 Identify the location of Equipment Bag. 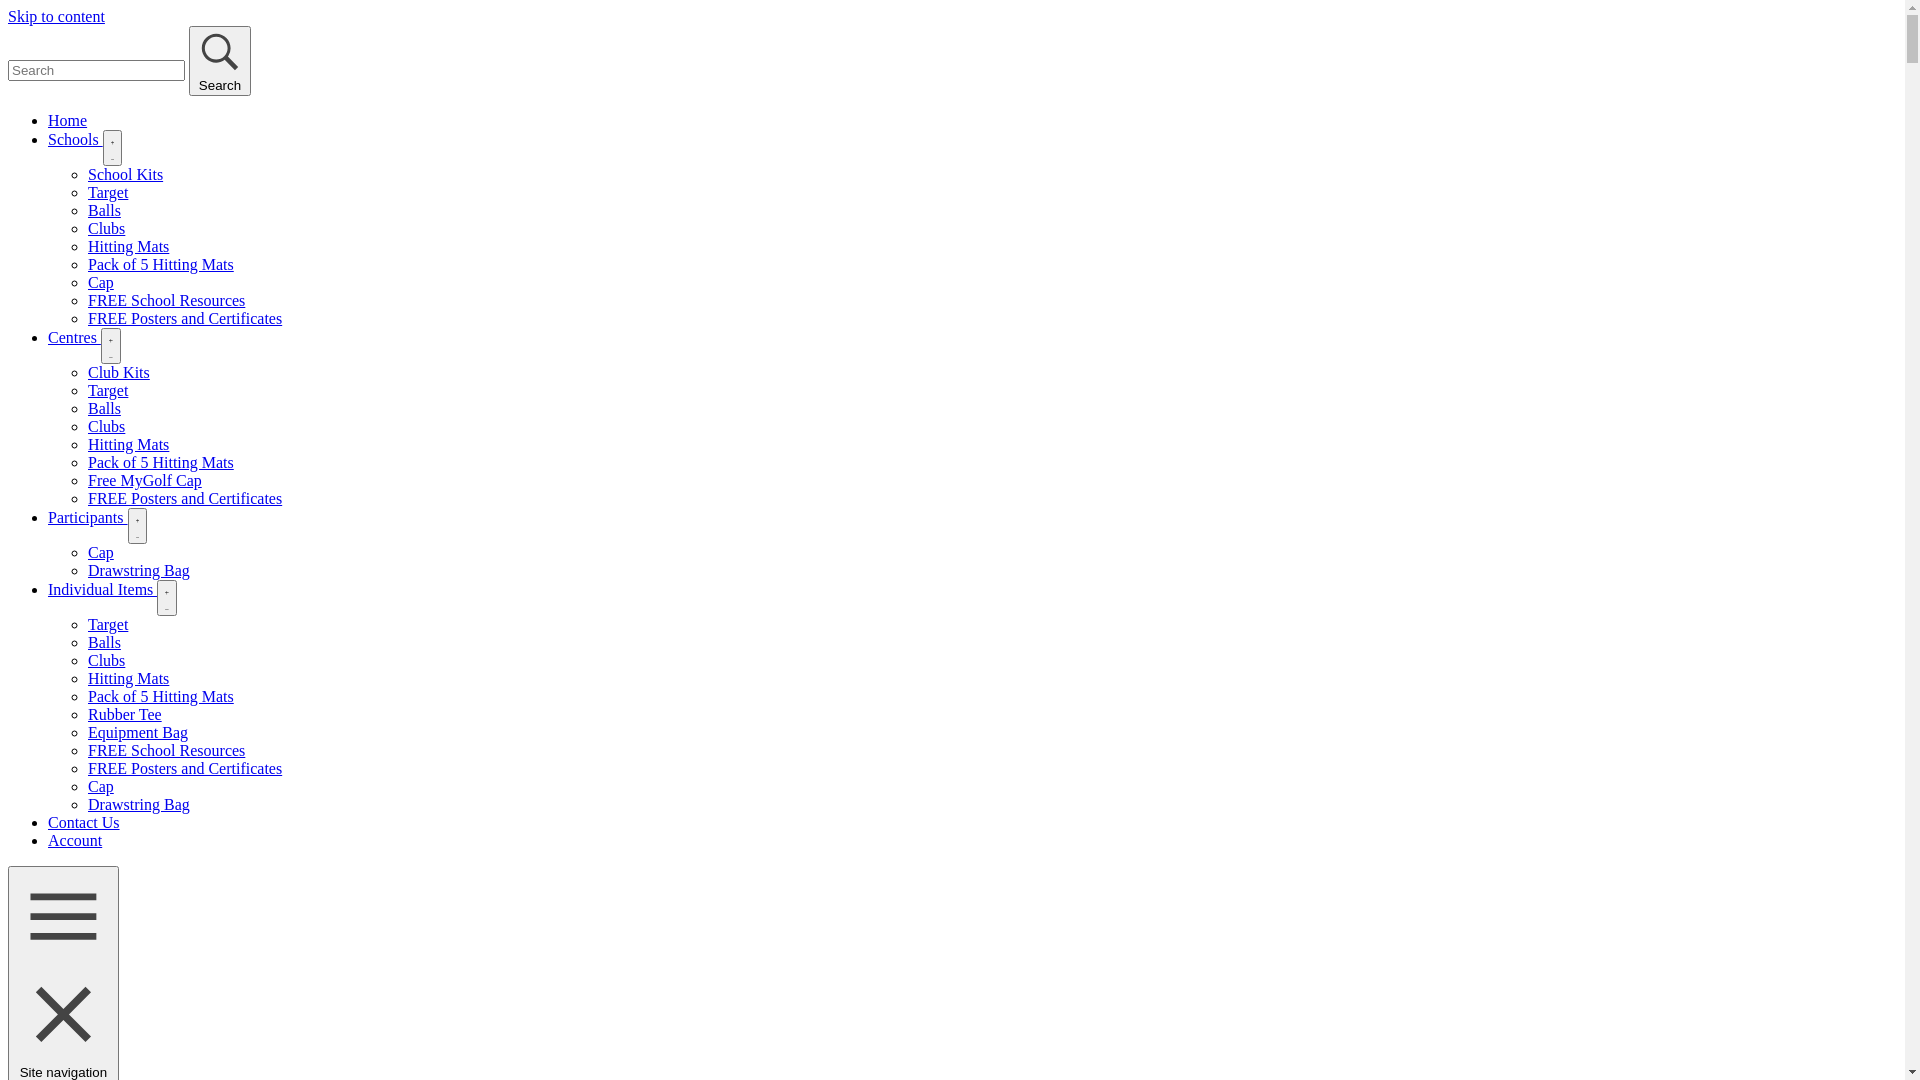
(138, 732).